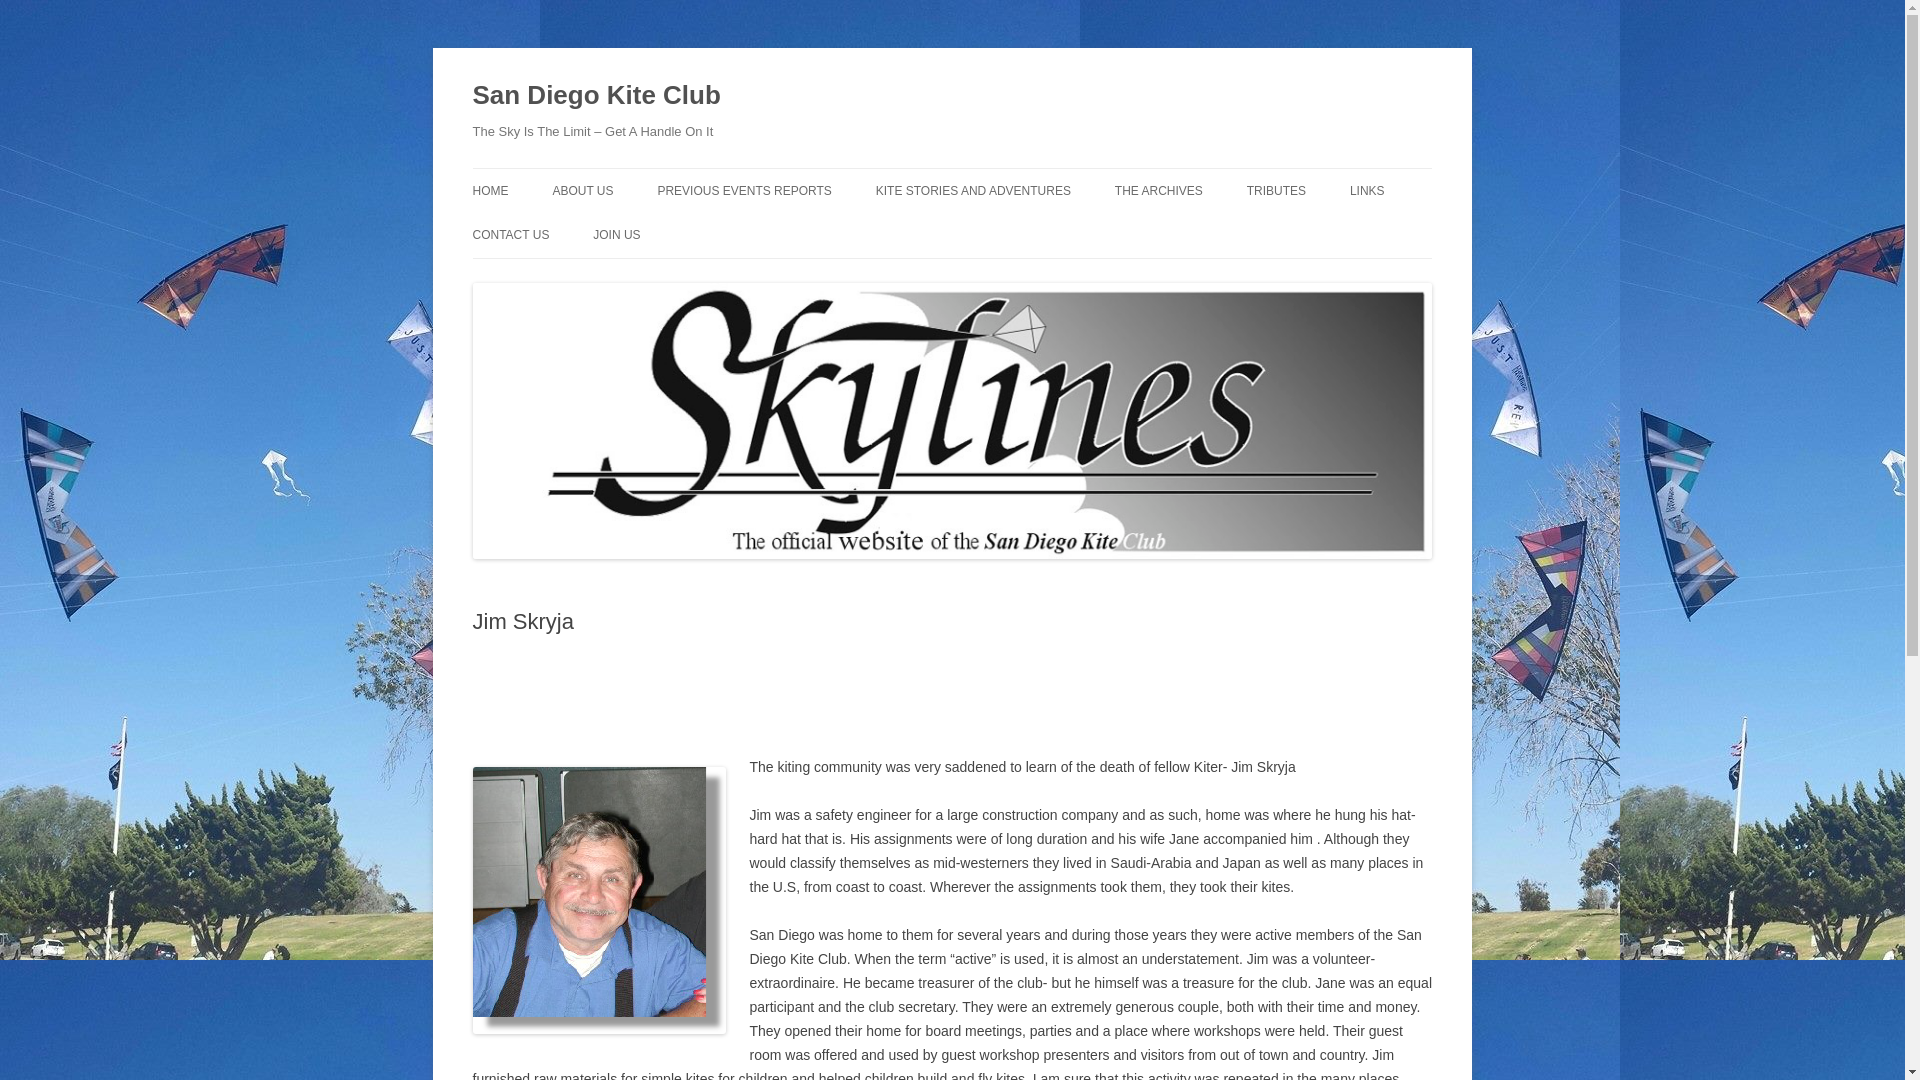 This screenshot has width=1920, height=1080. Describe the element at coordinates (596, 96) in the screenshot. I see `San Diego Kite Club` at that location.